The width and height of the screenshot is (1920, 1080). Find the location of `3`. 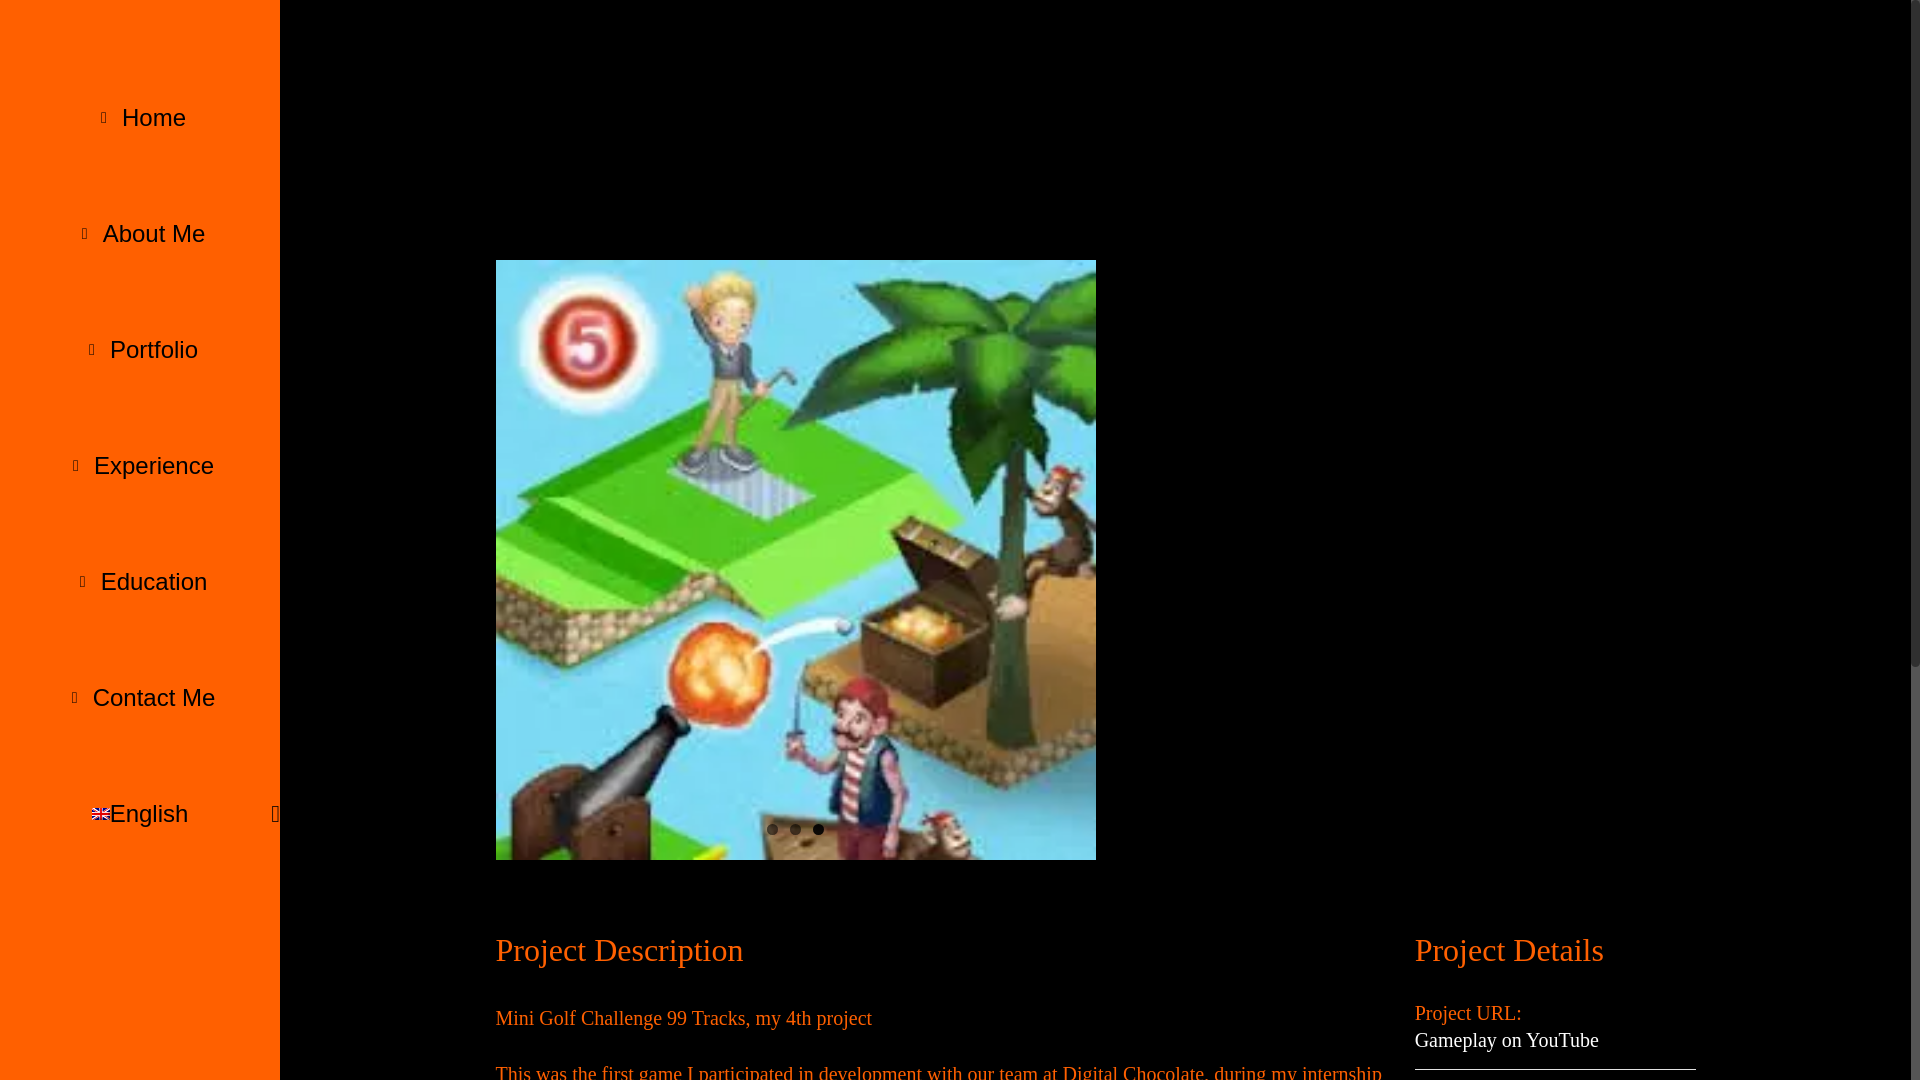

3 is located at coordinates (818, 829).